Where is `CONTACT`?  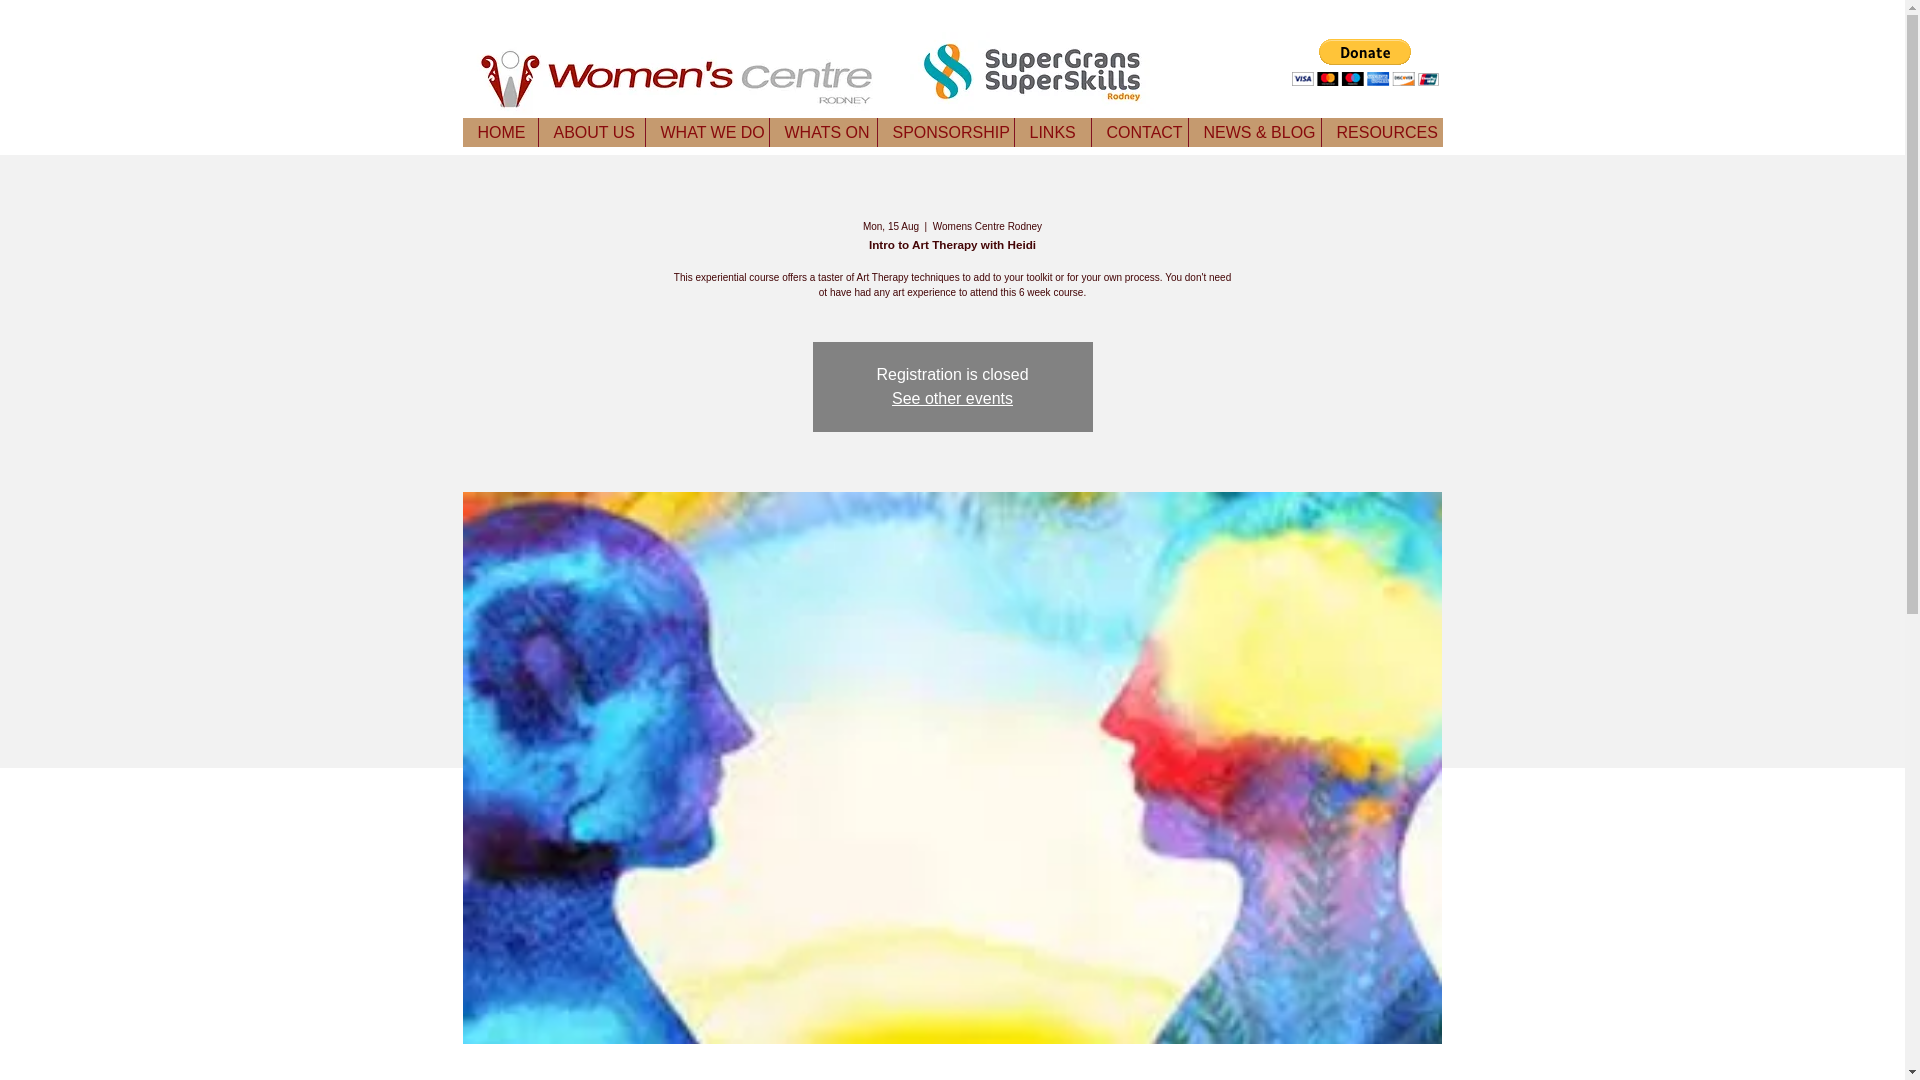
CONTACT is located at coordinates (1138, 132).